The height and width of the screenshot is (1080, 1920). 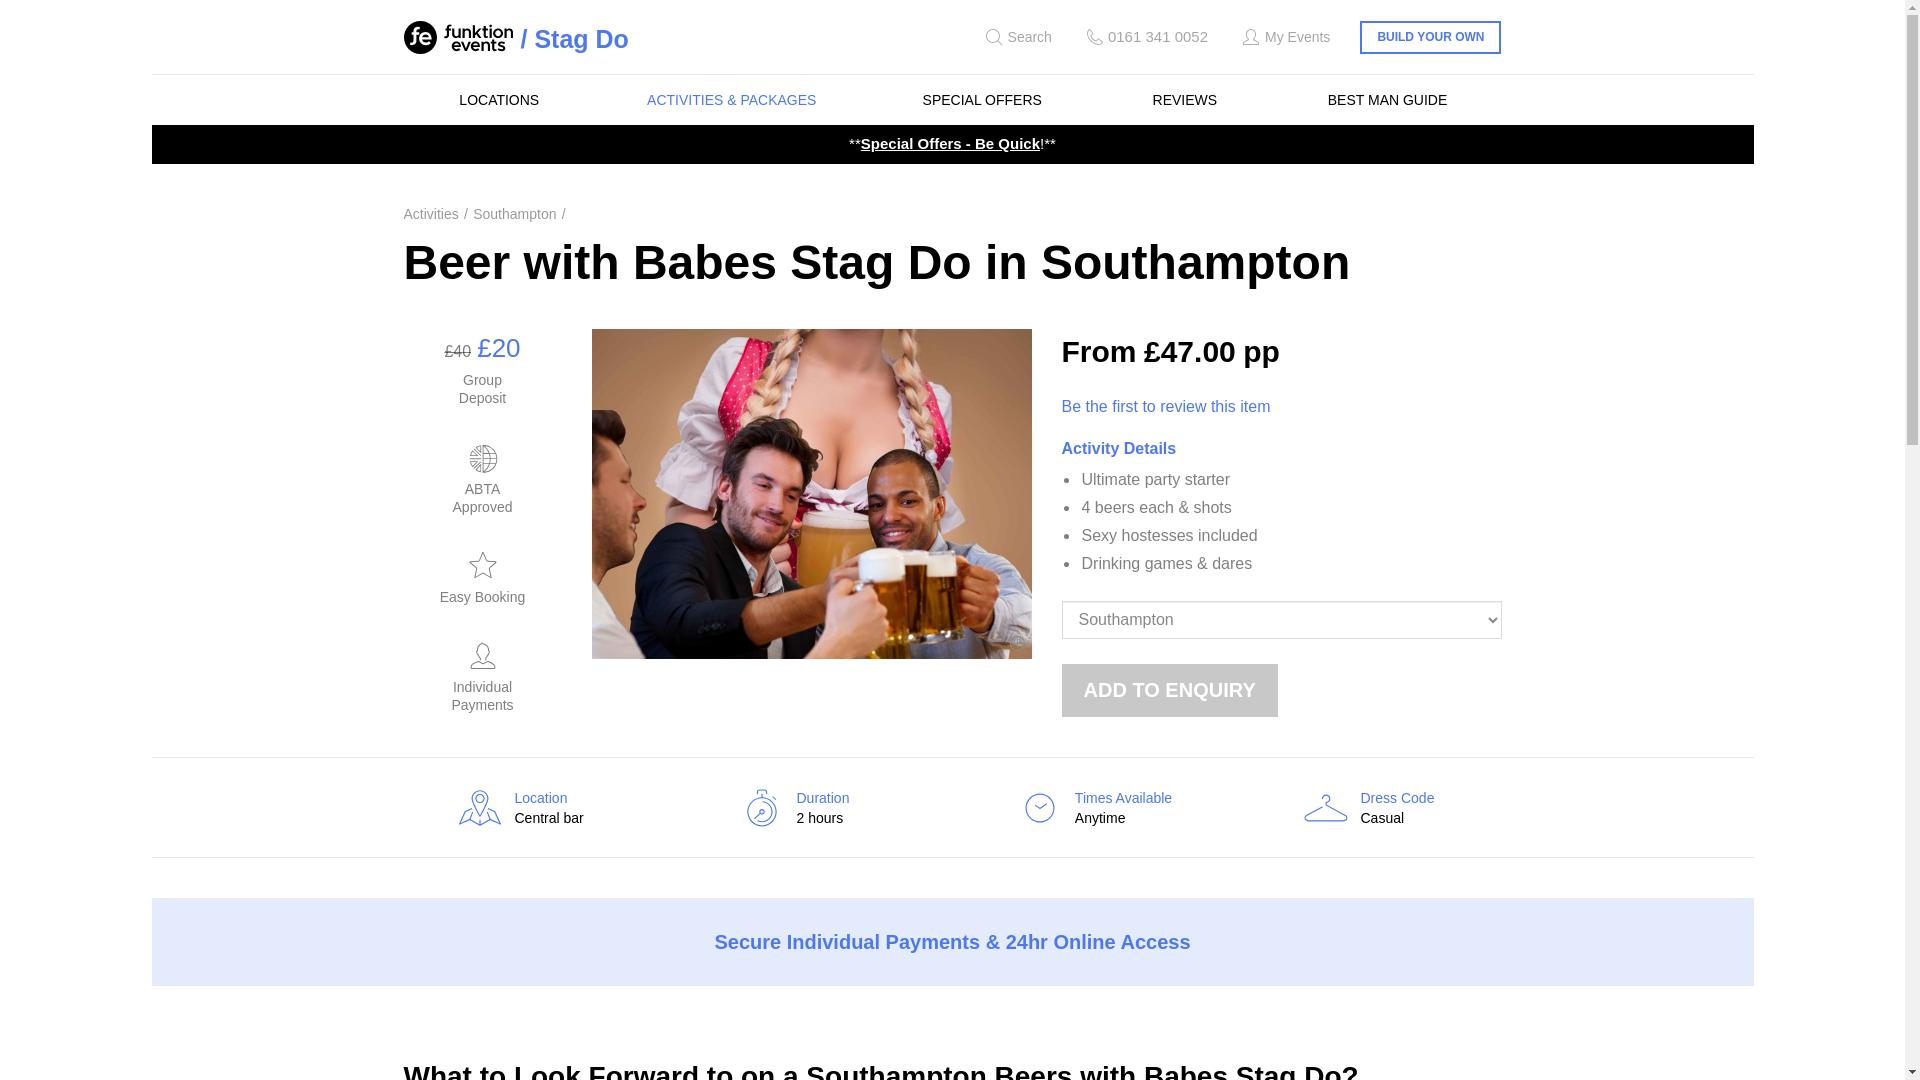 I want to click on LOCATIONS, so click(x=499, y=100).